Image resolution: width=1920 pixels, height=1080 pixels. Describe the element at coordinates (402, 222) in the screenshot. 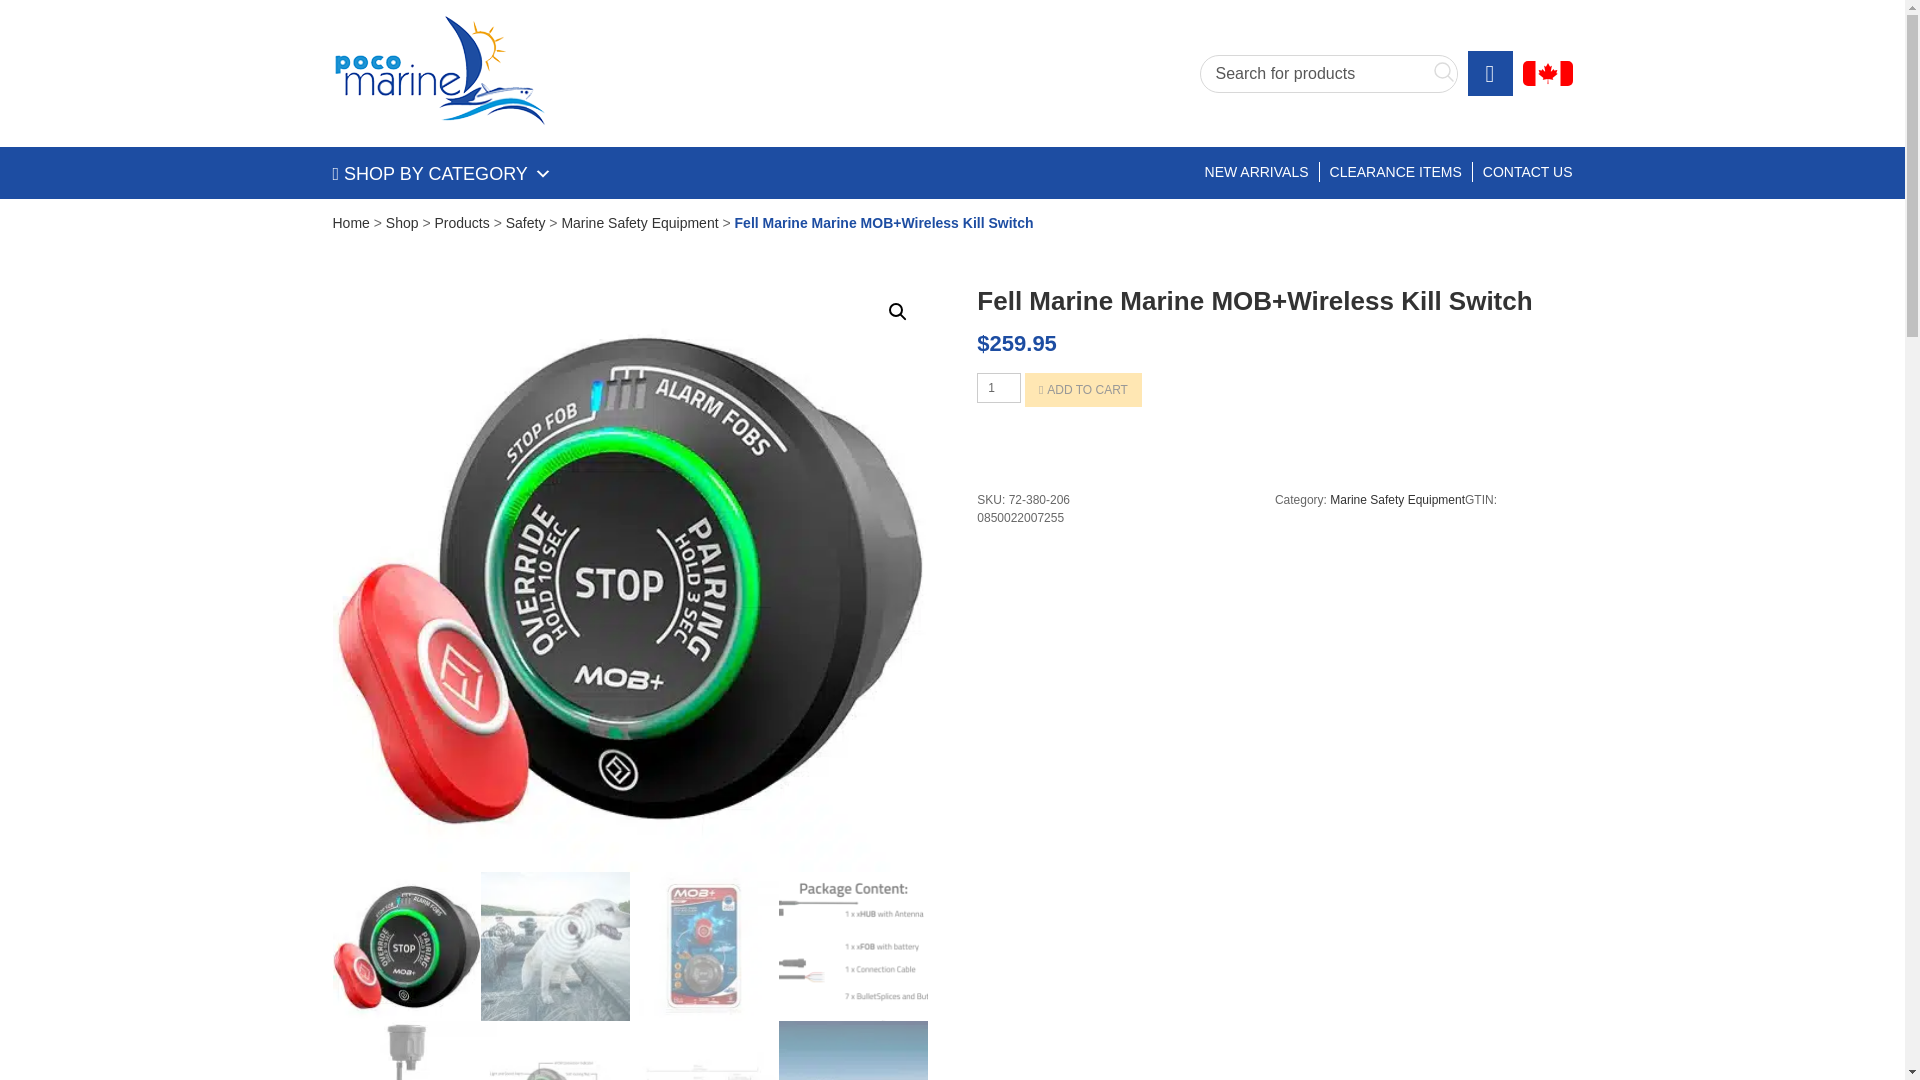

I see `Go to Shop.` at that location.